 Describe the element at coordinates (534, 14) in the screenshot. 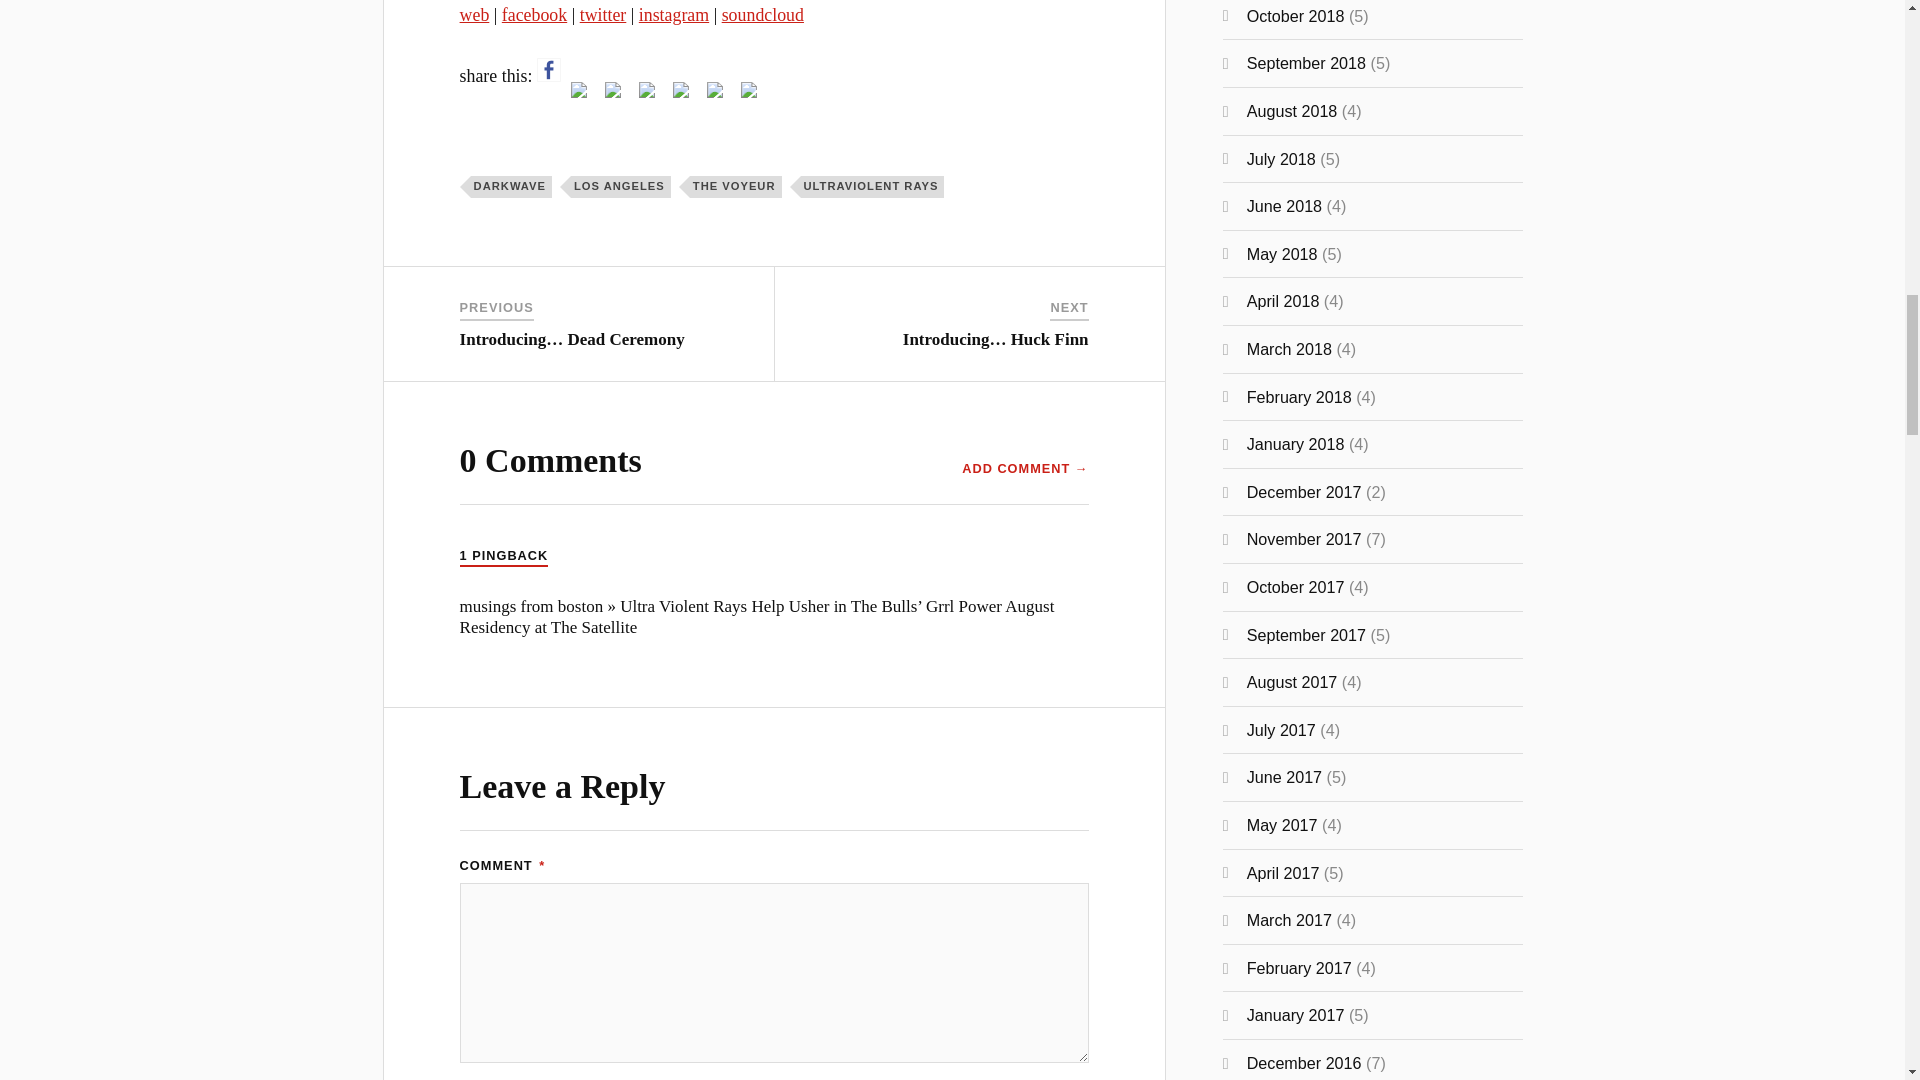

I see `facebook` at that location.